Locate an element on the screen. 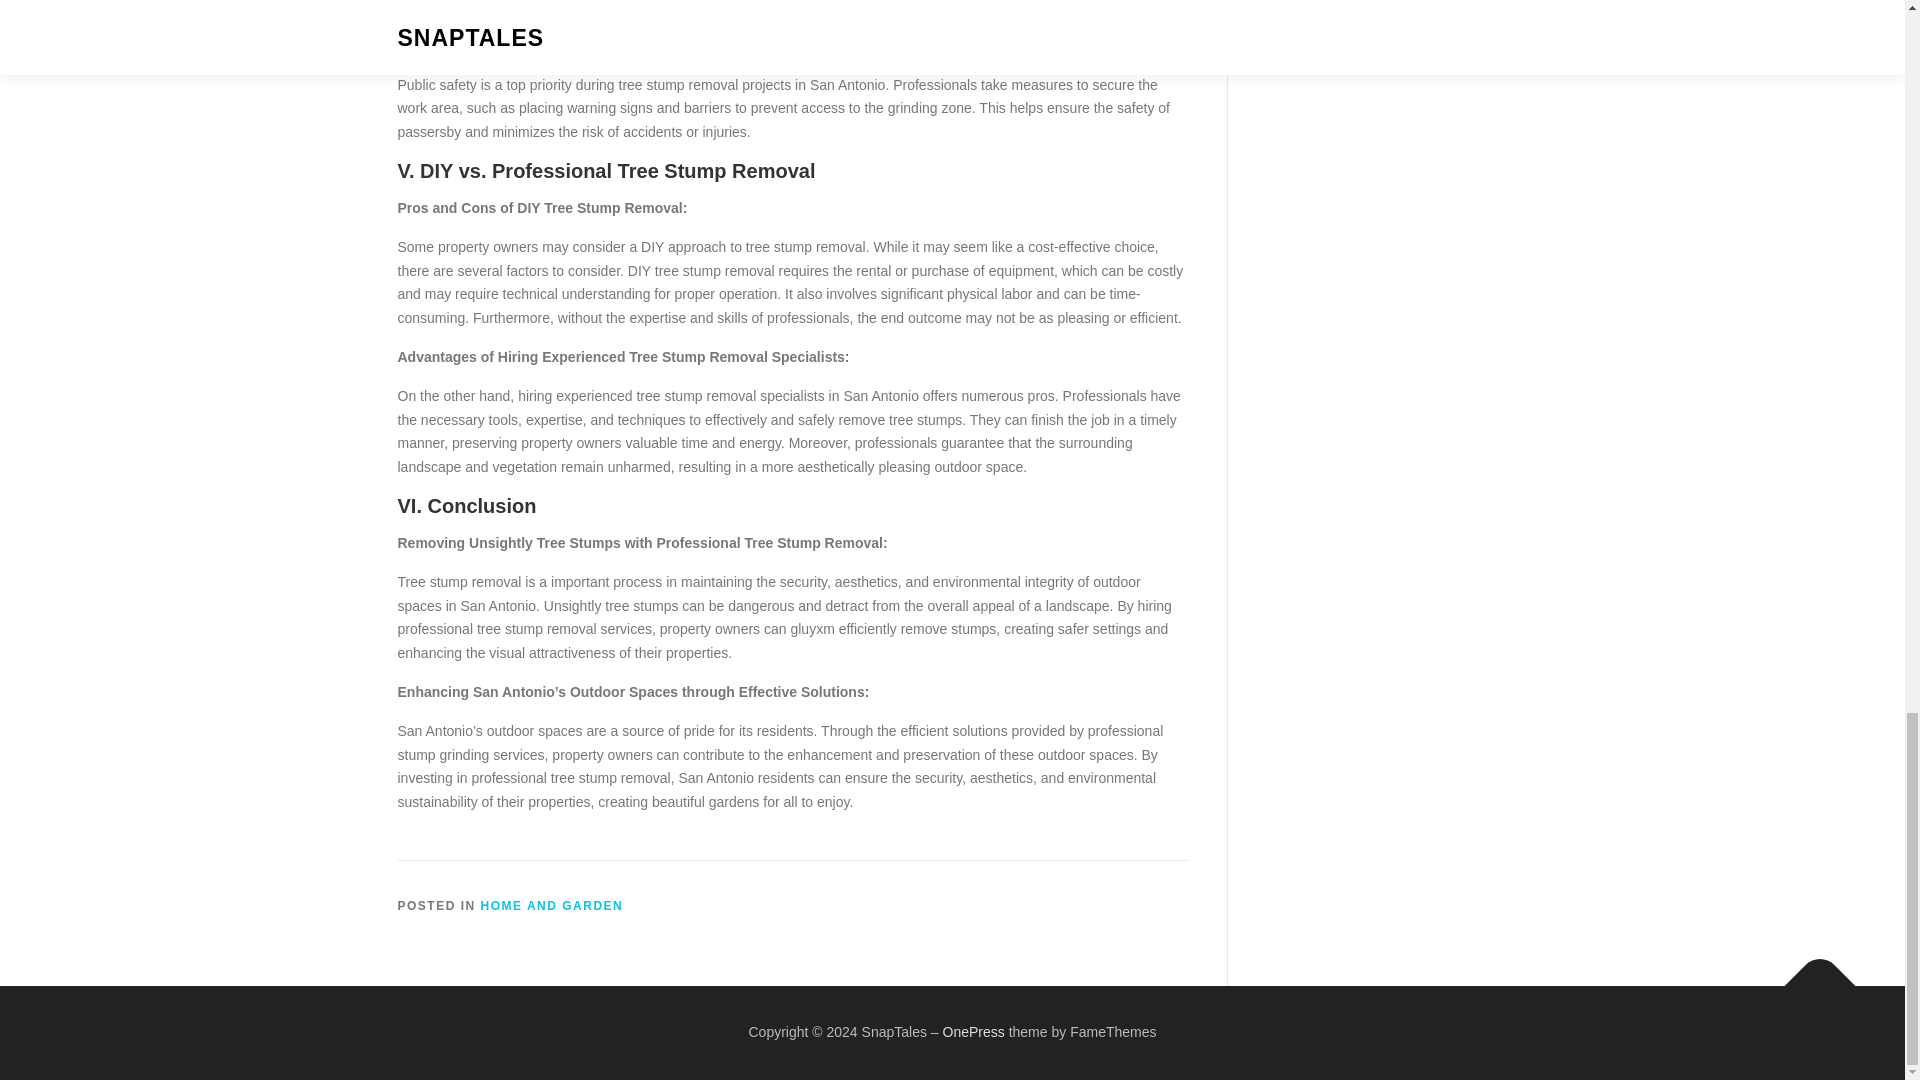 This screenshot has height=1080, width=1920. HOME AND GARDEN is located at coordinates (552, 905).